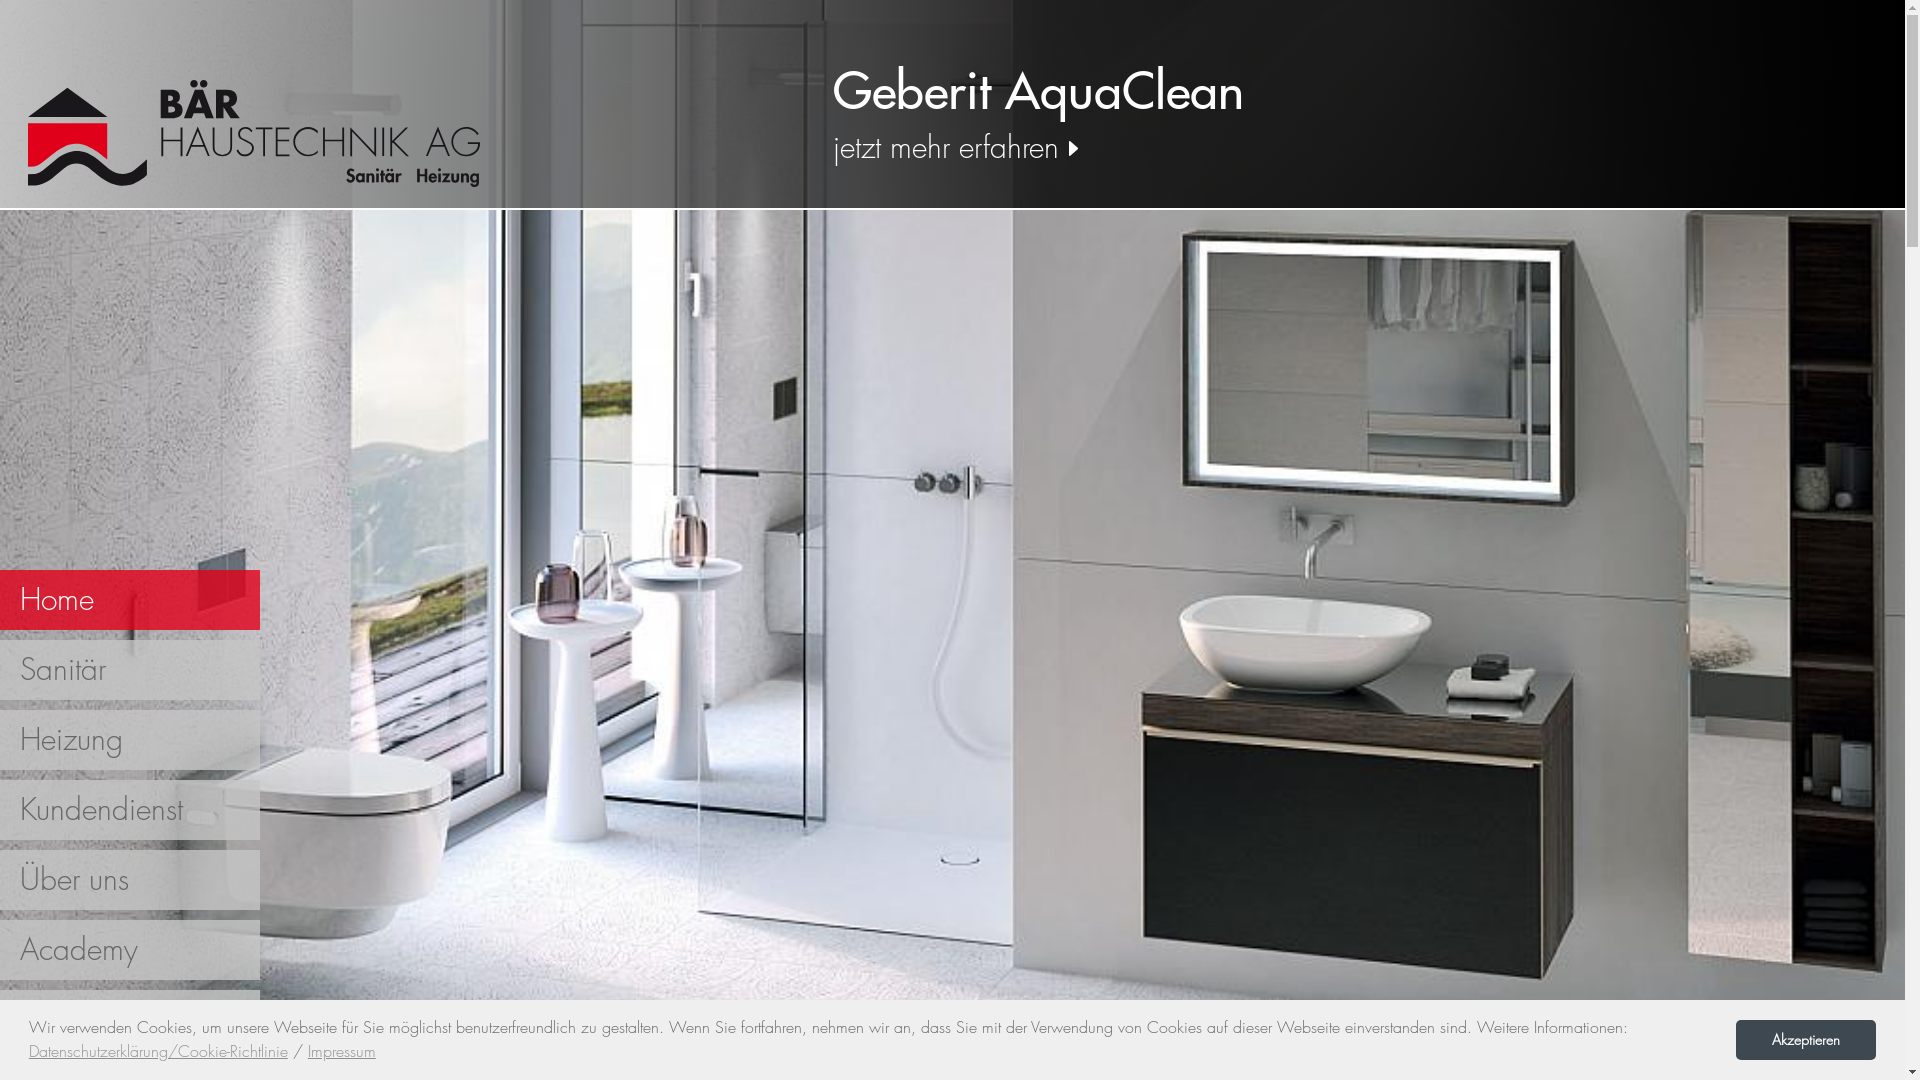 The width and height of the screenshot is (1920, 1080). Describe the element at coordinates (342, 1052) in the screenshot. I see `Impressum` at that location.